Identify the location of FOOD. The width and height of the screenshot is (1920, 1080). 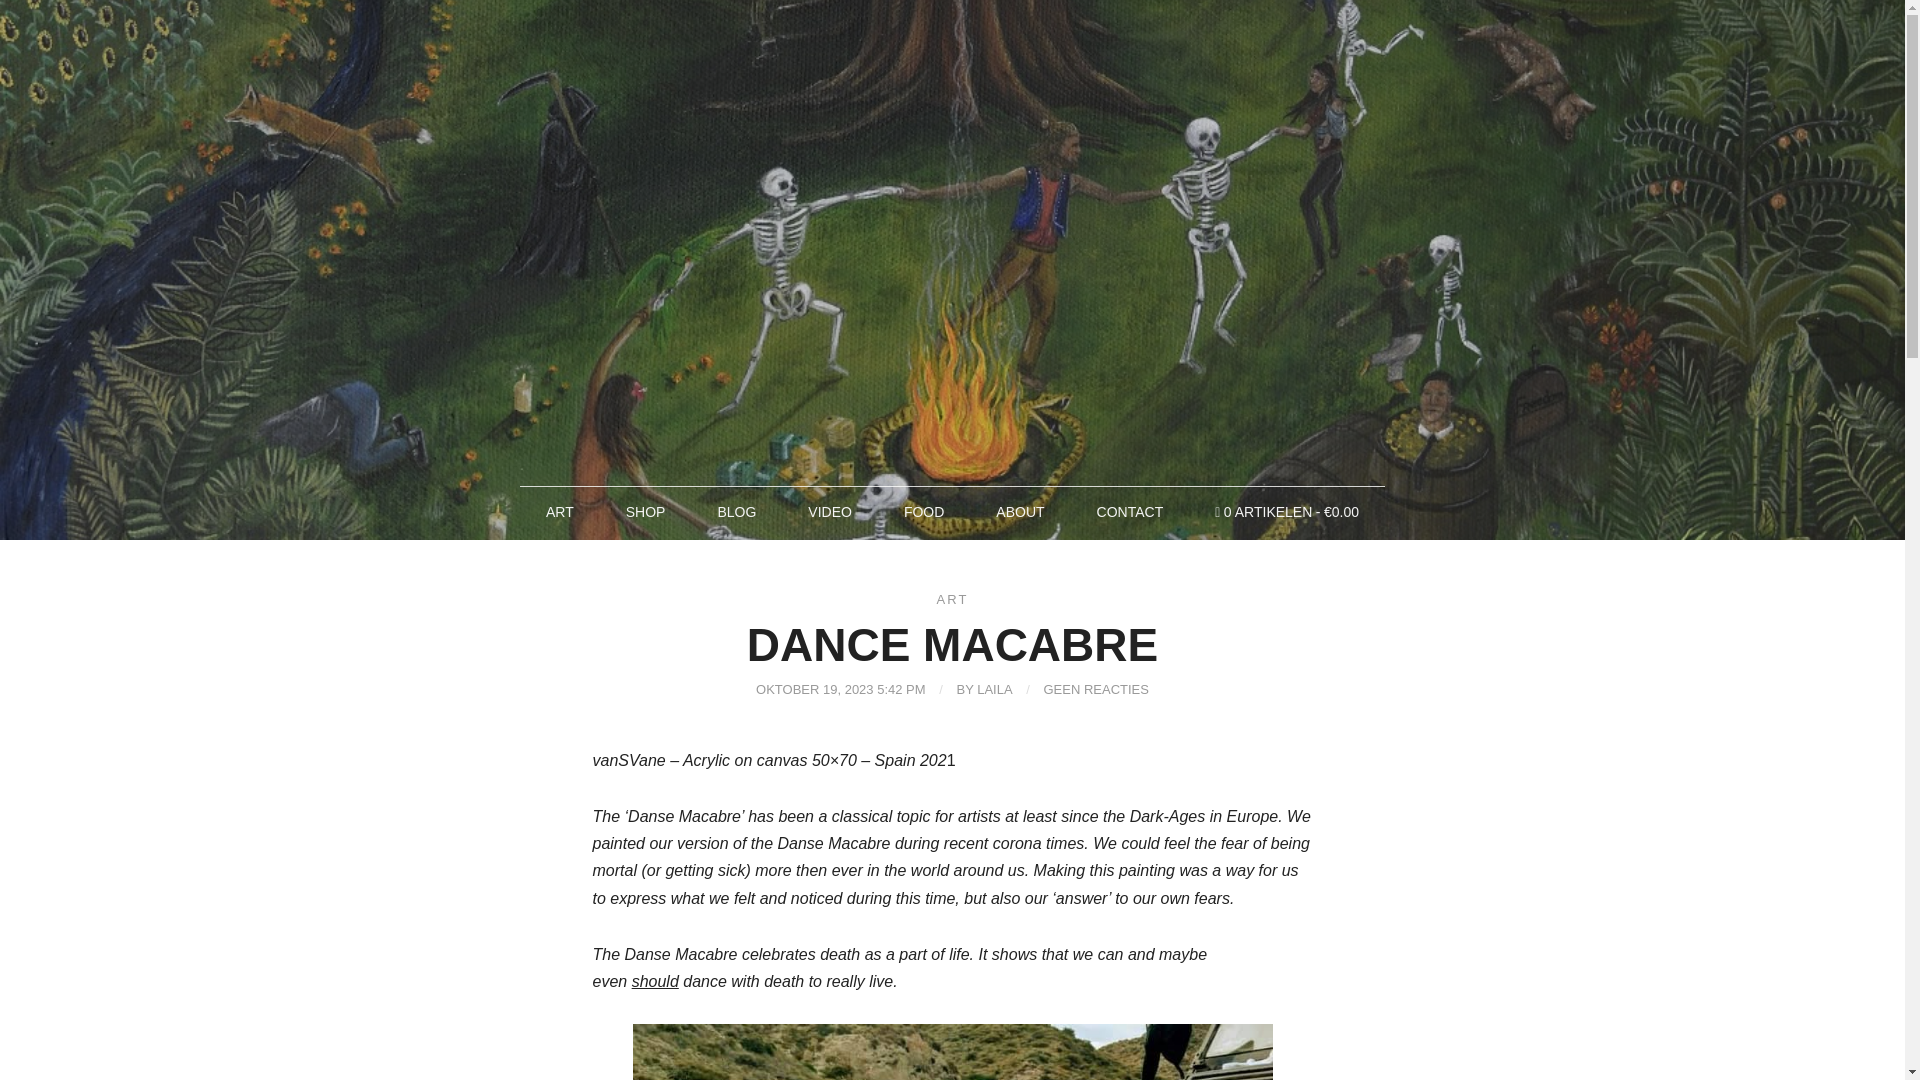
(924, 512).